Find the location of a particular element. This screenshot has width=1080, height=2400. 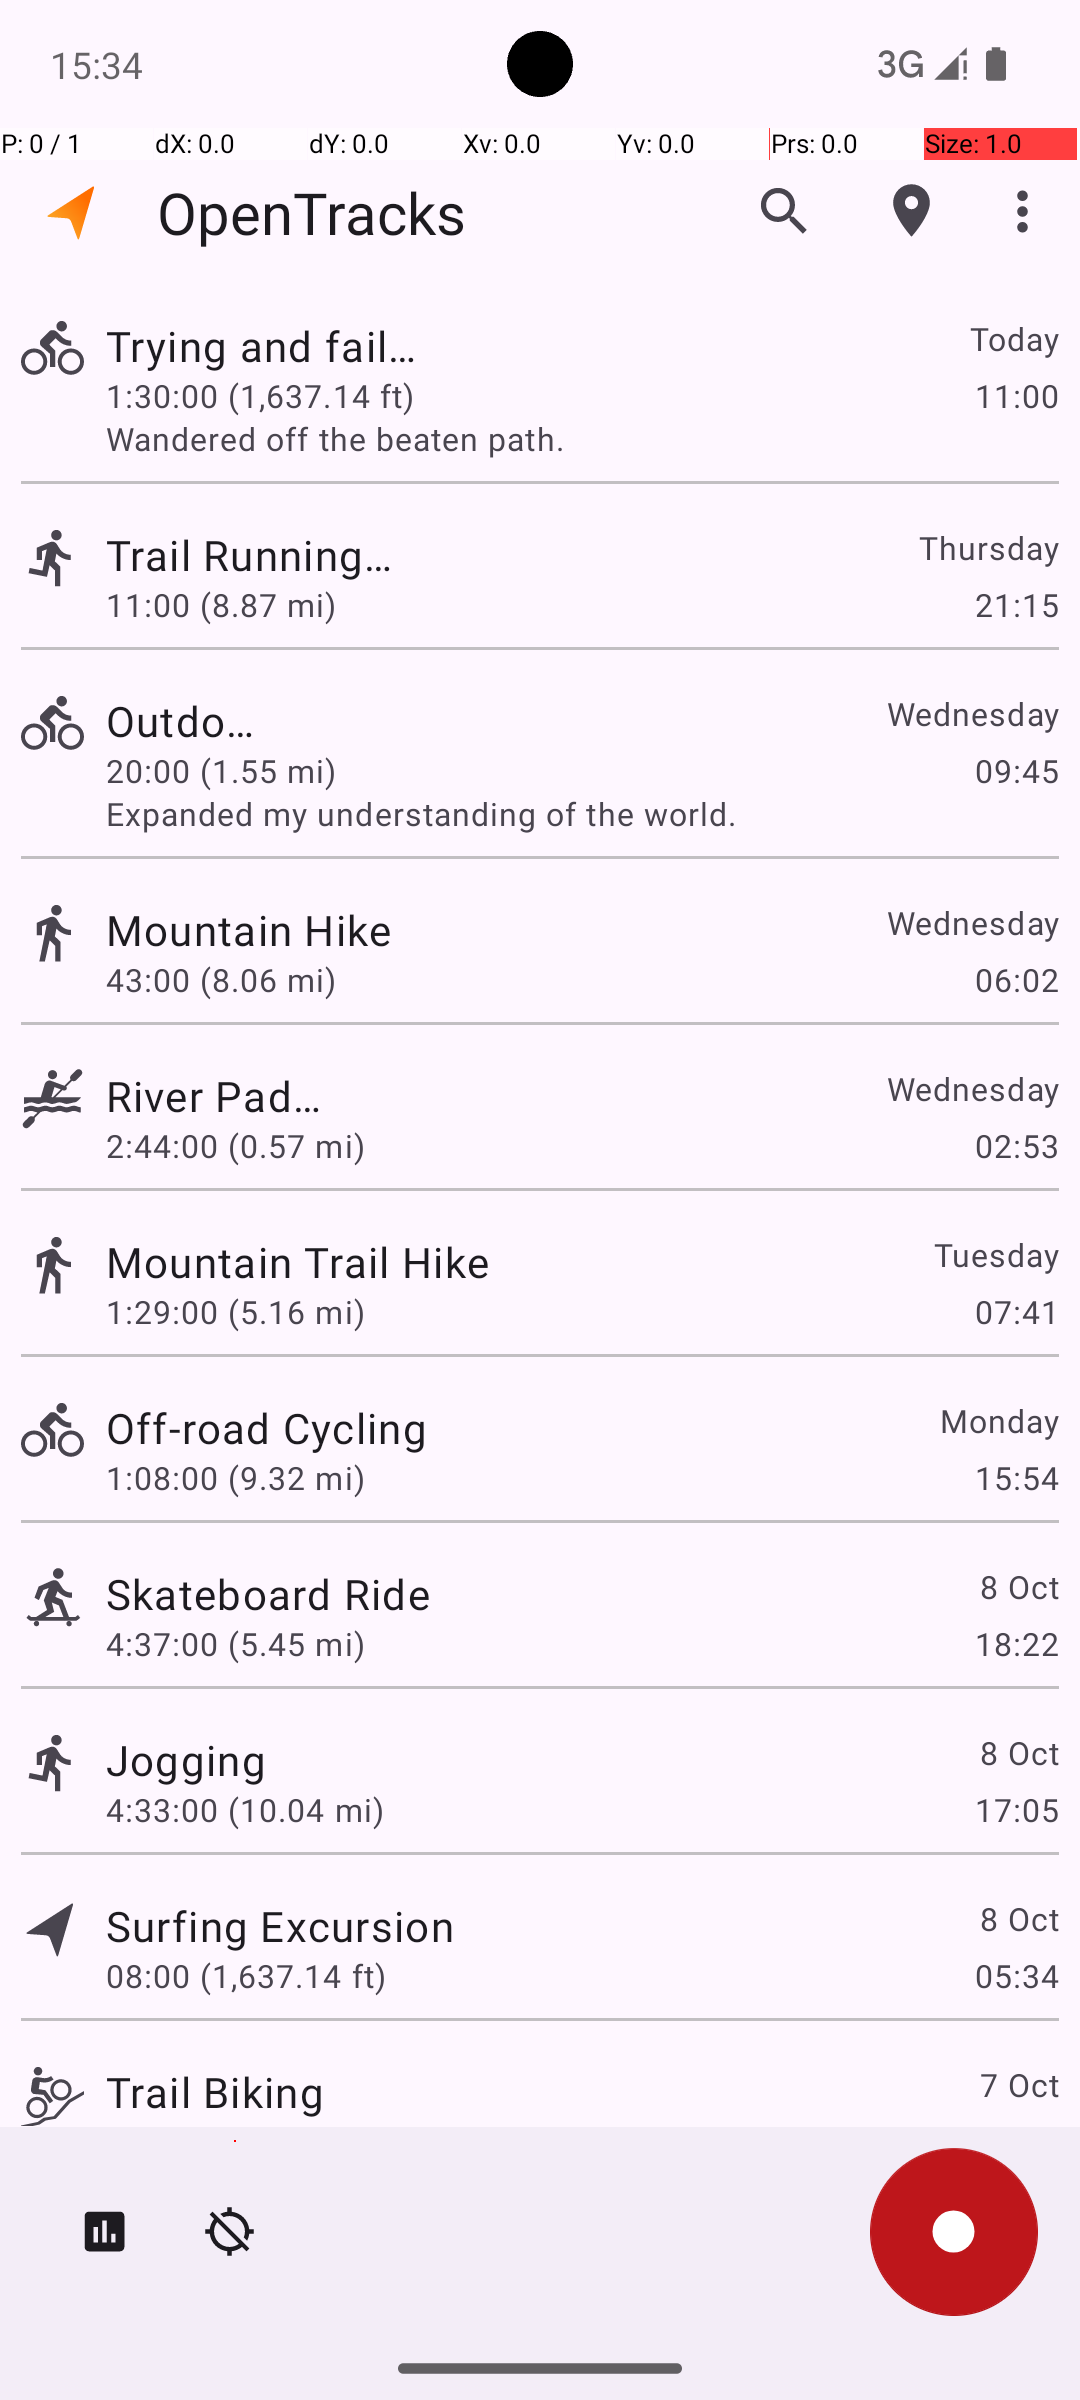

05:34 is located at coordinates (1016, 1976).